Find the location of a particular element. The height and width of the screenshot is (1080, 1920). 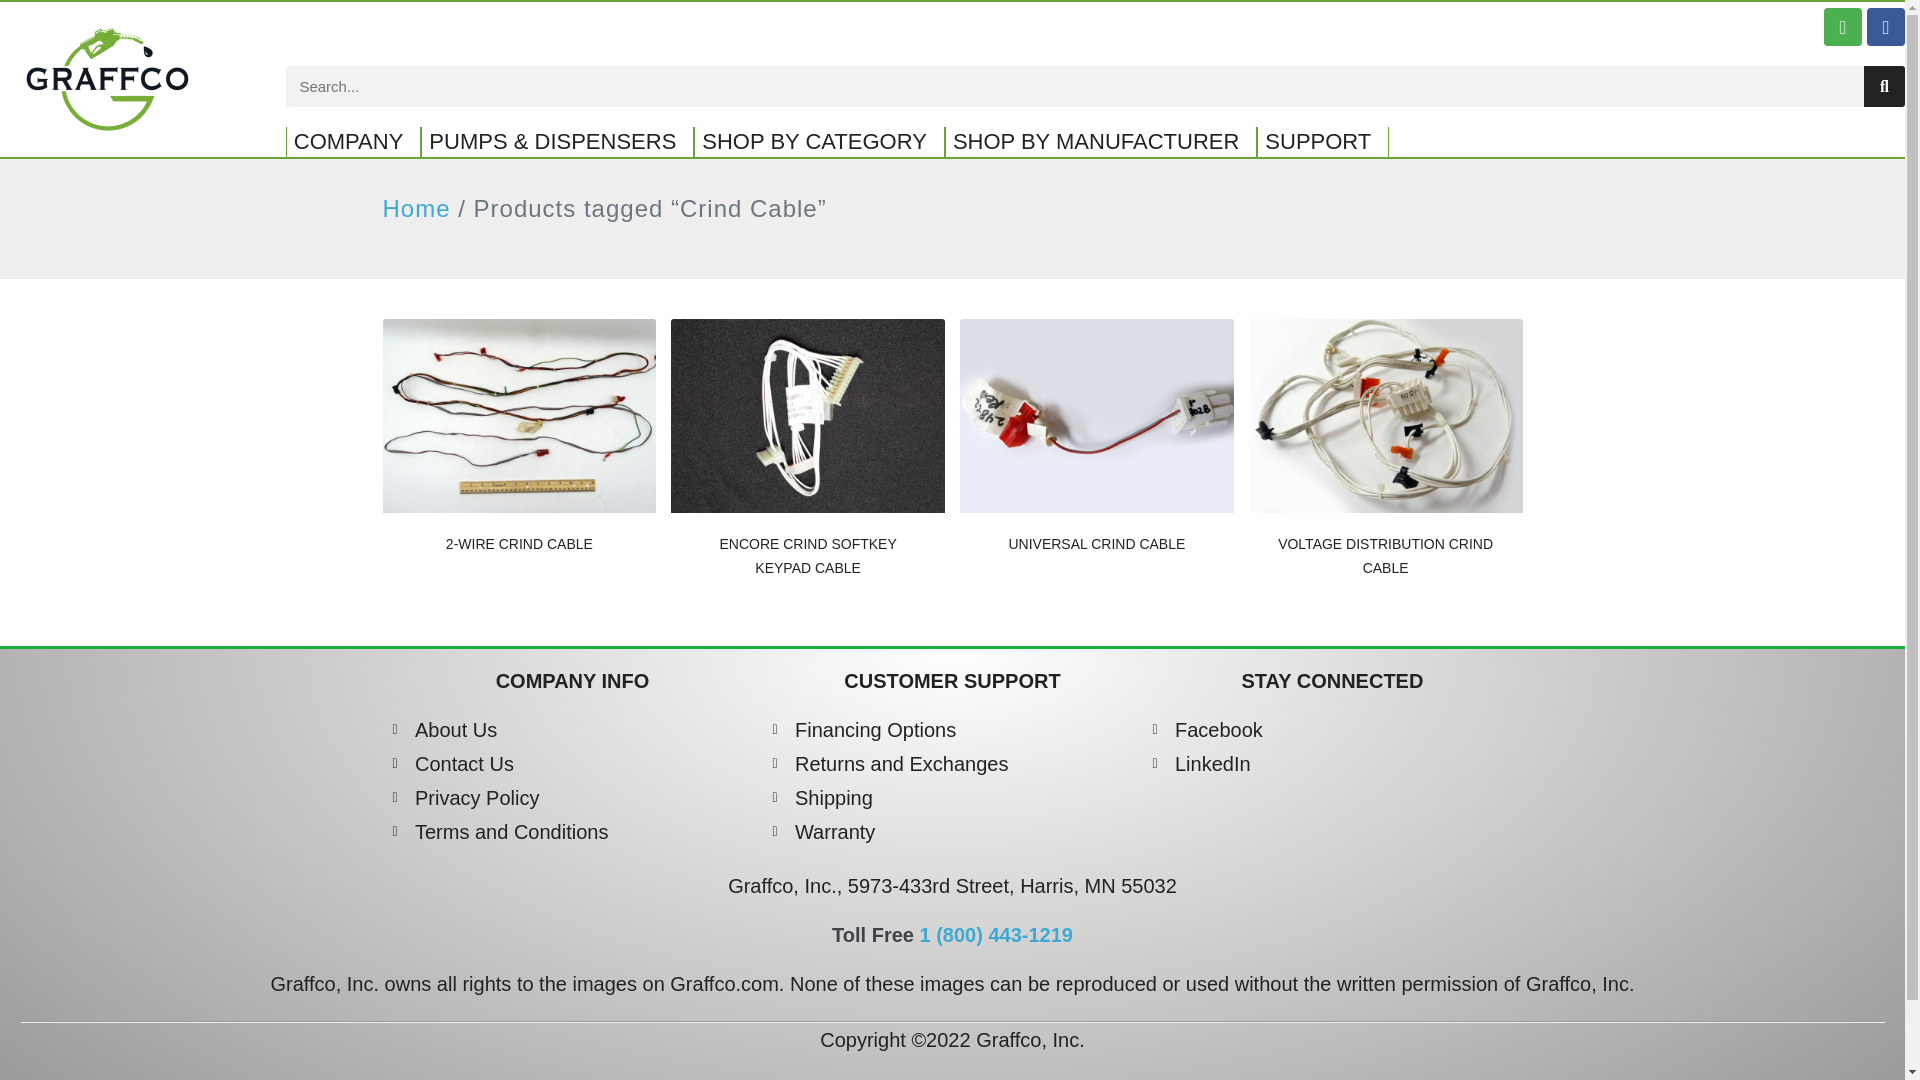

SHOP BY MANUFACTURER is located at coordinates (1100, 142).